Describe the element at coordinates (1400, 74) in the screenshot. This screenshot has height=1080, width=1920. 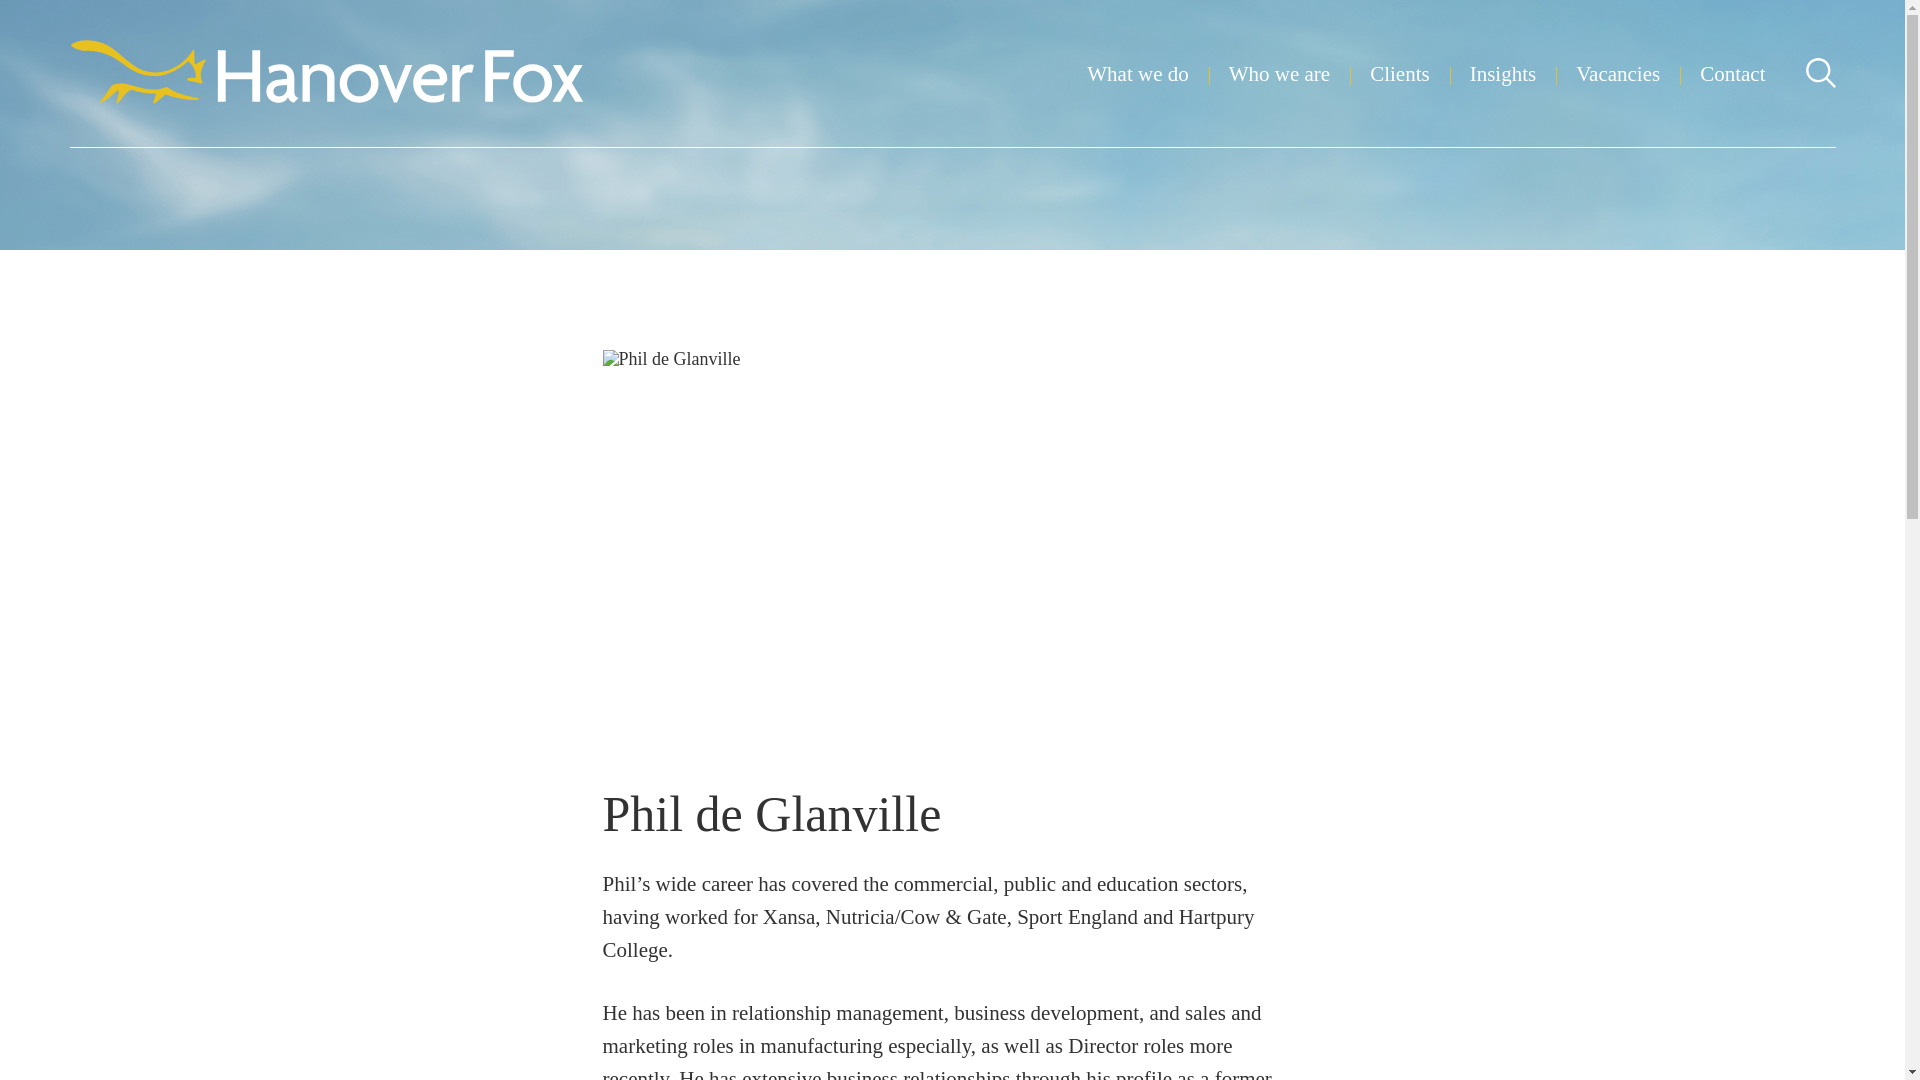
I see `Clients` at that location.